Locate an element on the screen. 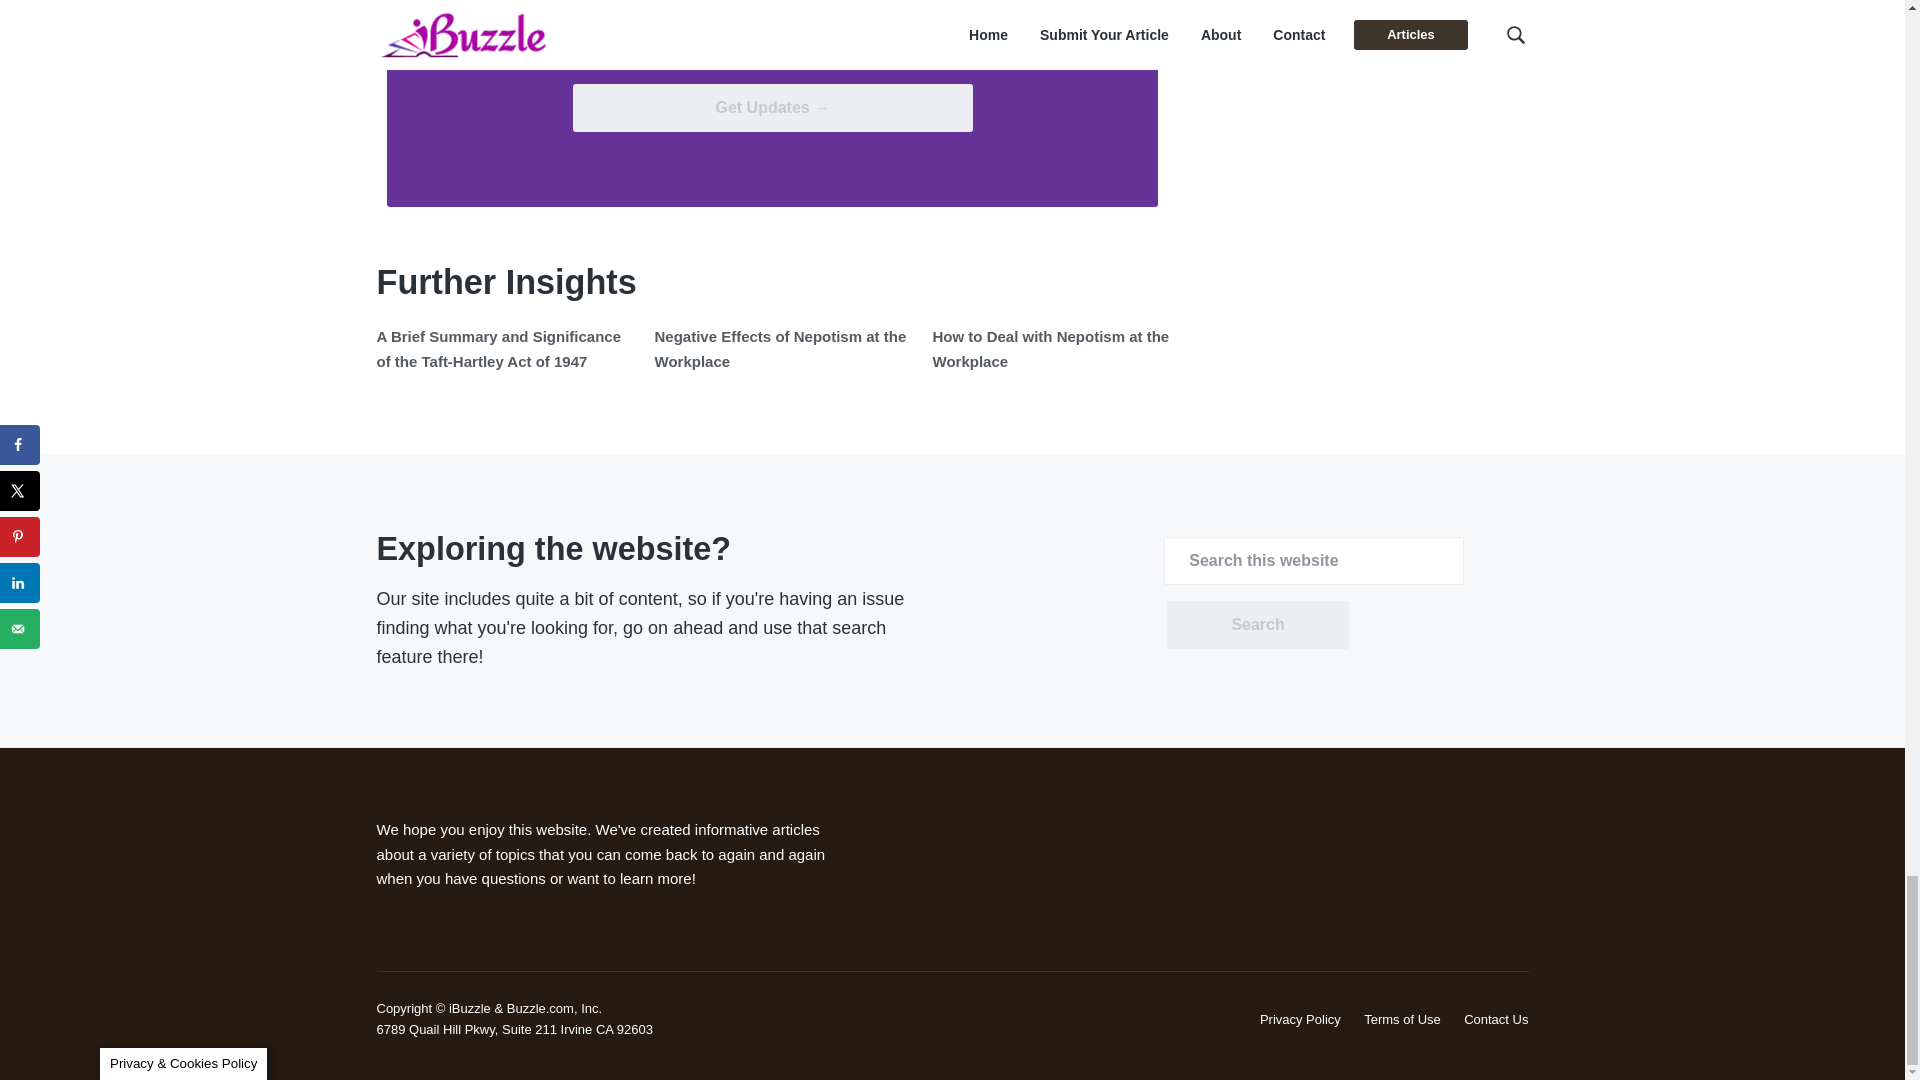  Terms of Use is located at coordinates (1402, 1019).